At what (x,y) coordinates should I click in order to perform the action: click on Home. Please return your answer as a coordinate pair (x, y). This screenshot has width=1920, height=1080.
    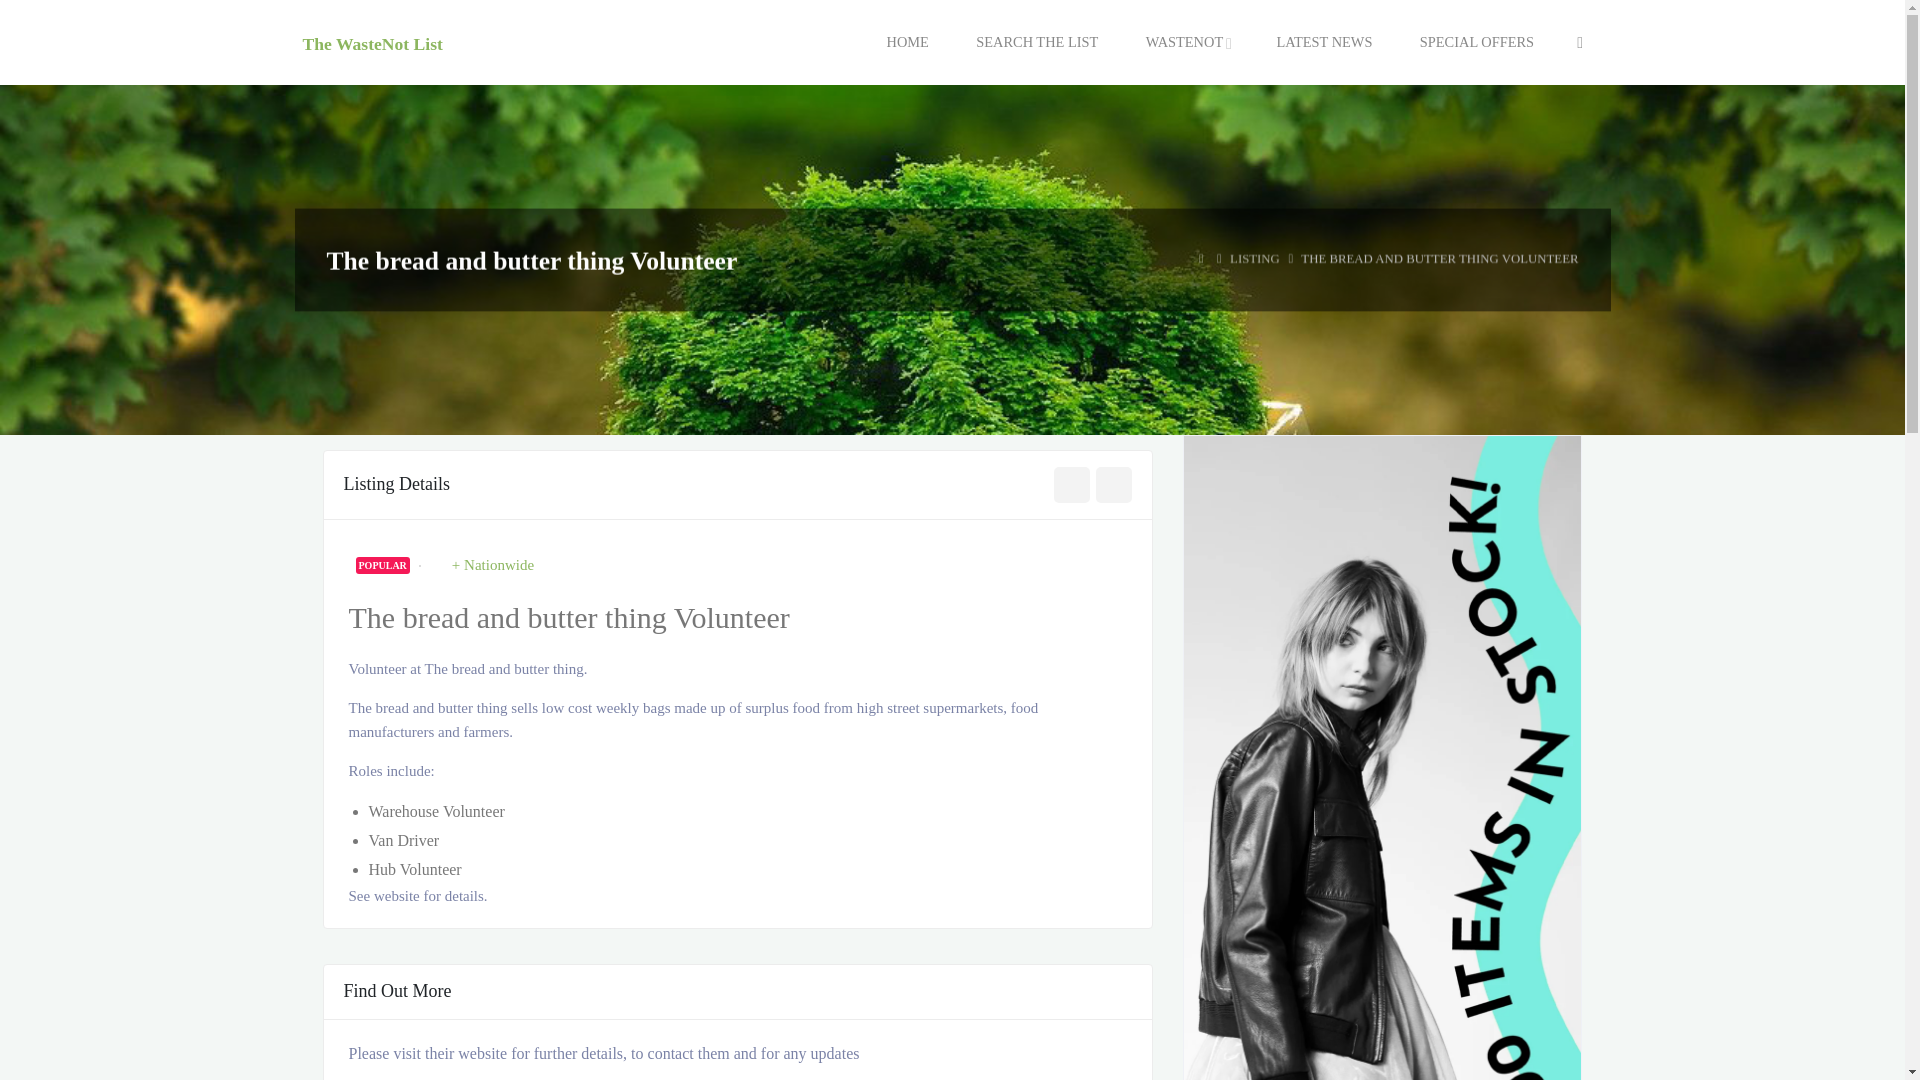
    Looking at the image, I should click on (1200, 258).